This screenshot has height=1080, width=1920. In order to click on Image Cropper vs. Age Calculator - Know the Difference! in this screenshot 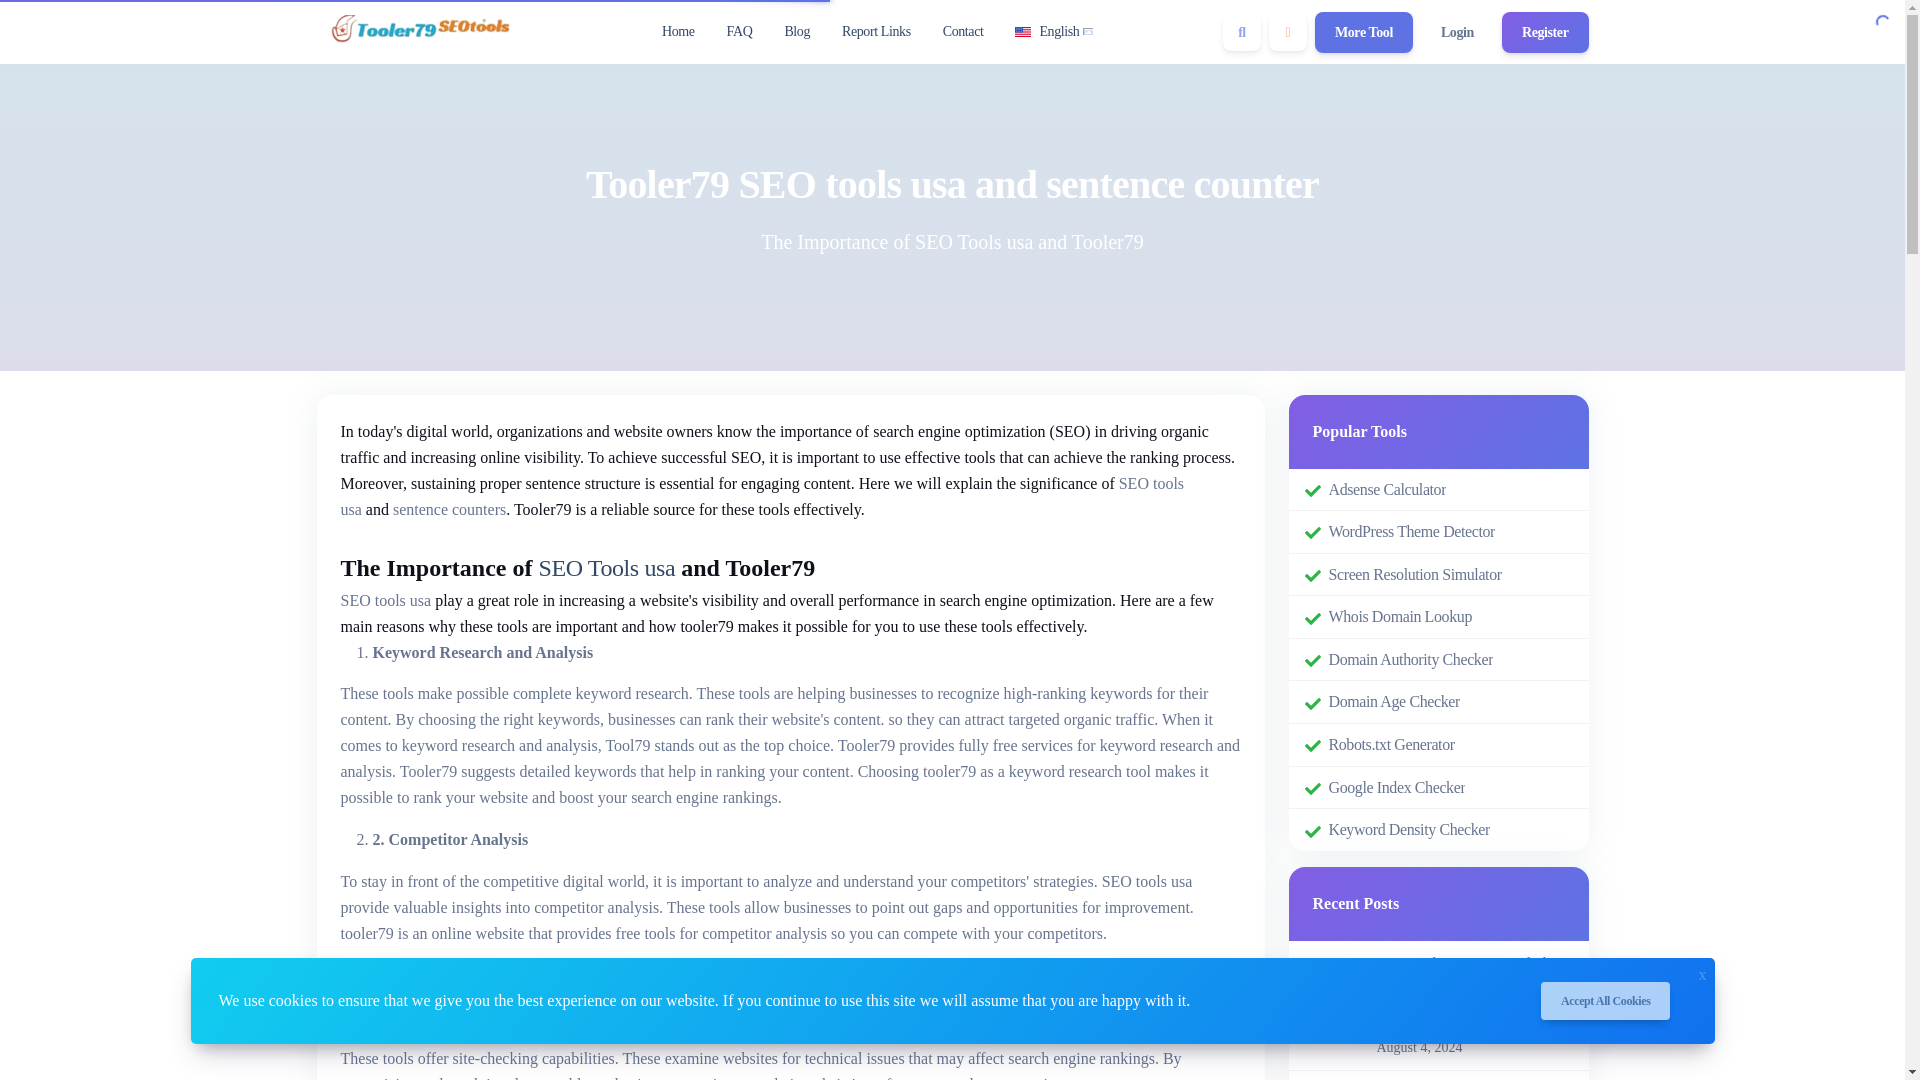, I will do `click(1474, 1029)`.